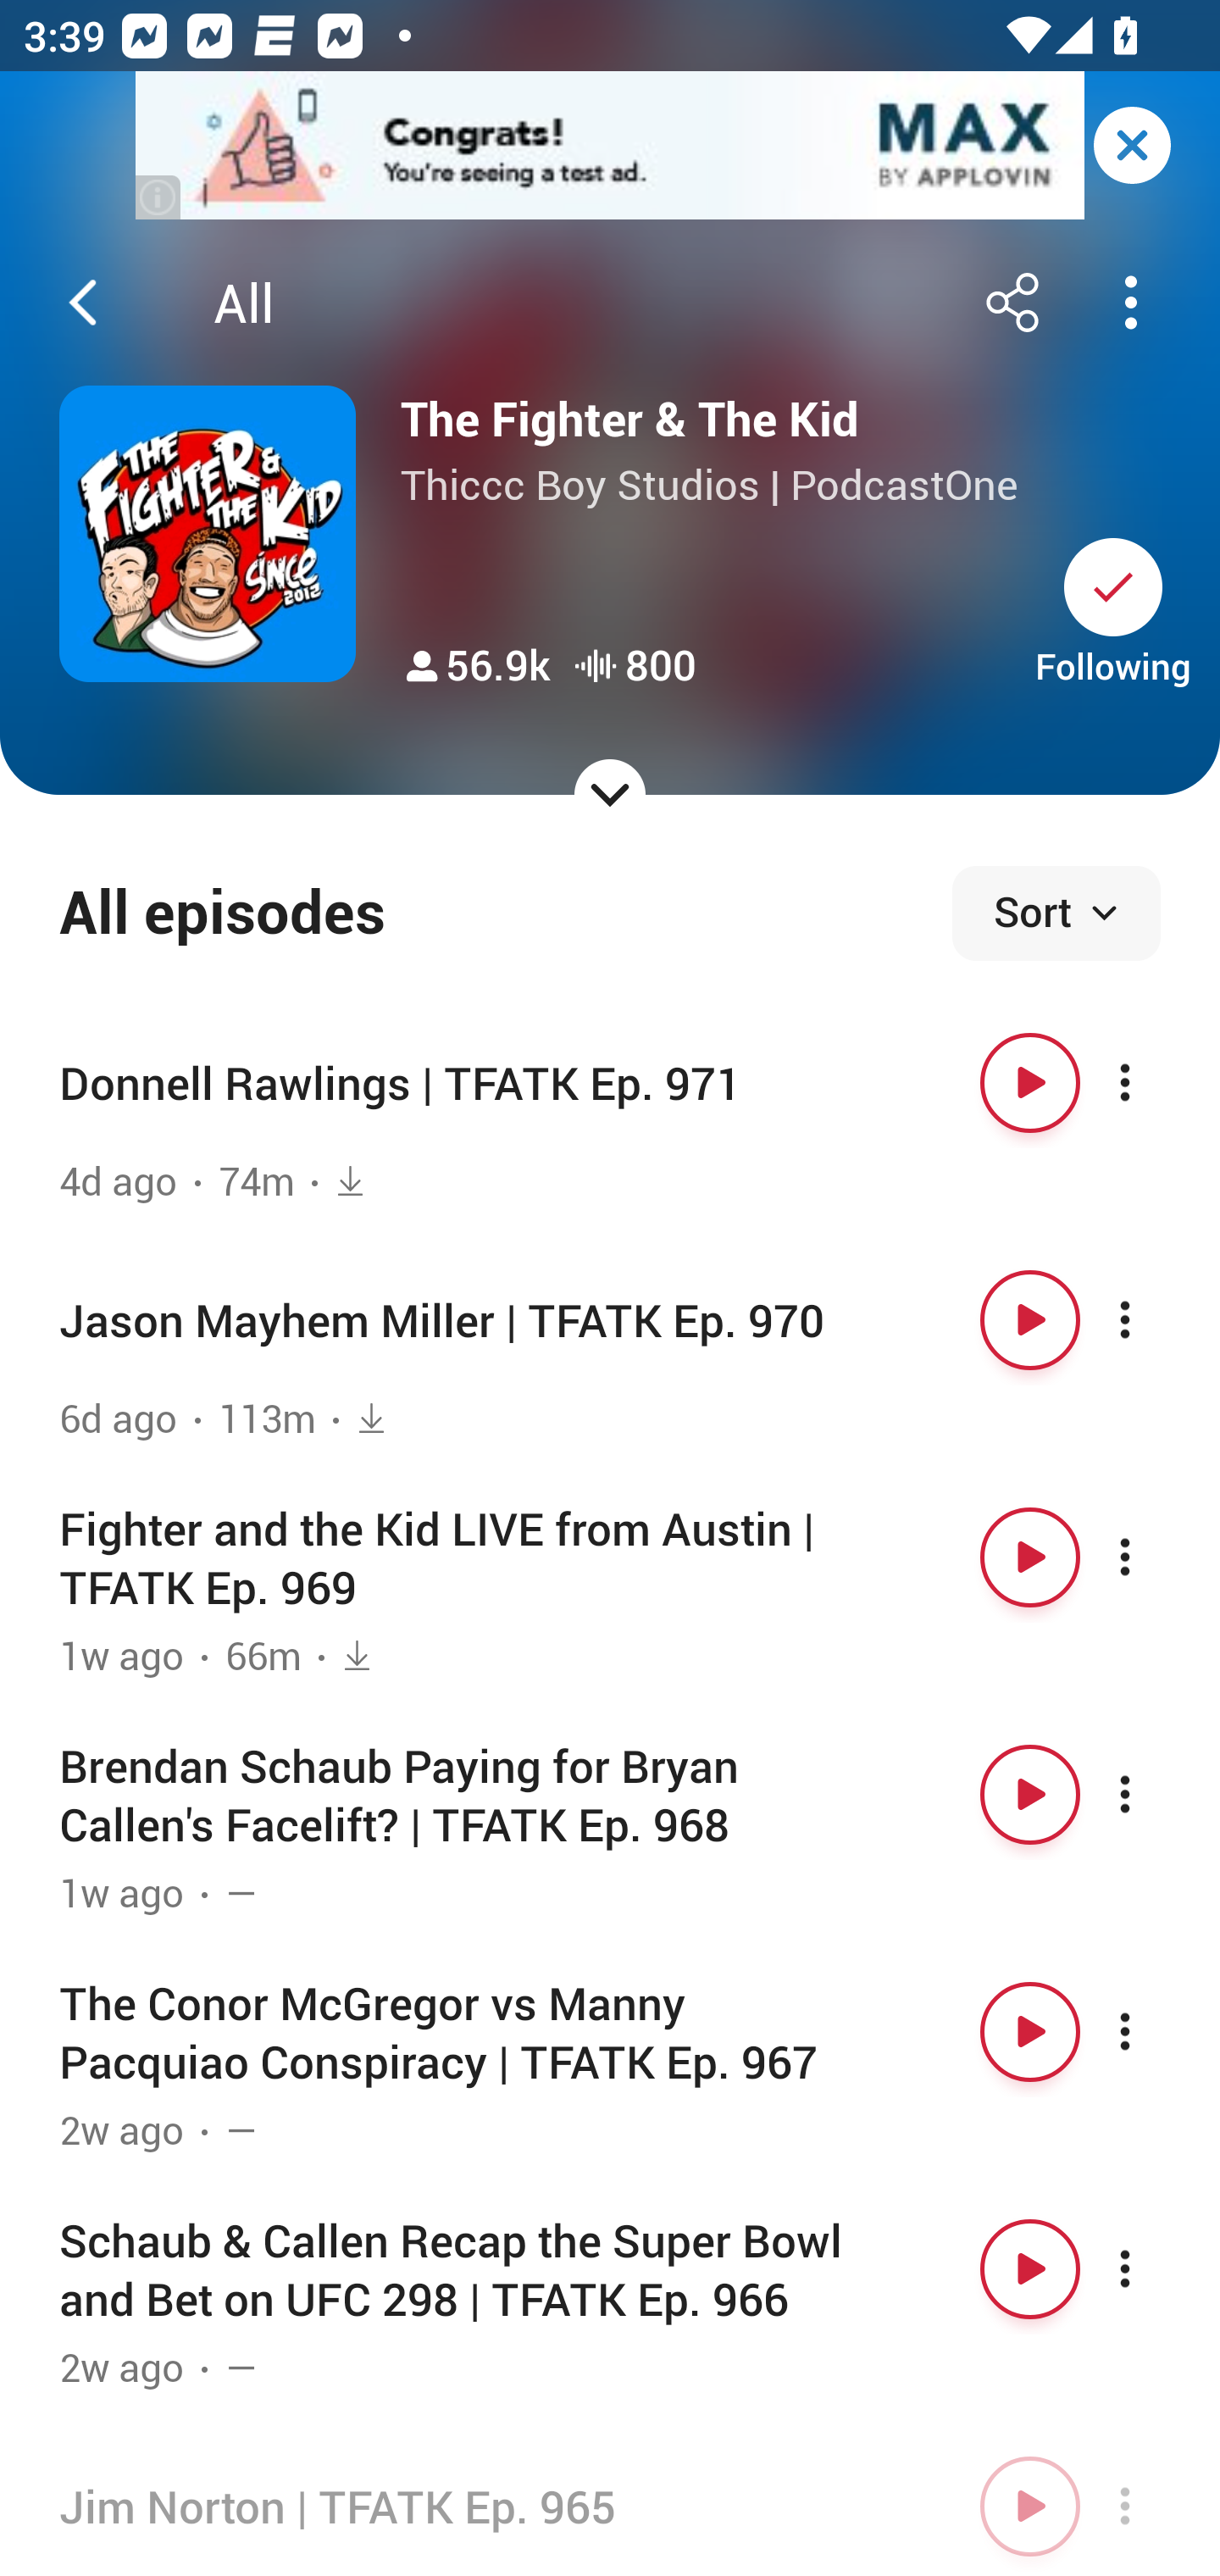 The height and width of the screenshot is (2576, 1220). Describe the element at coordinates (610, 147) in the screenshot. I see `app-monetization` at that location.